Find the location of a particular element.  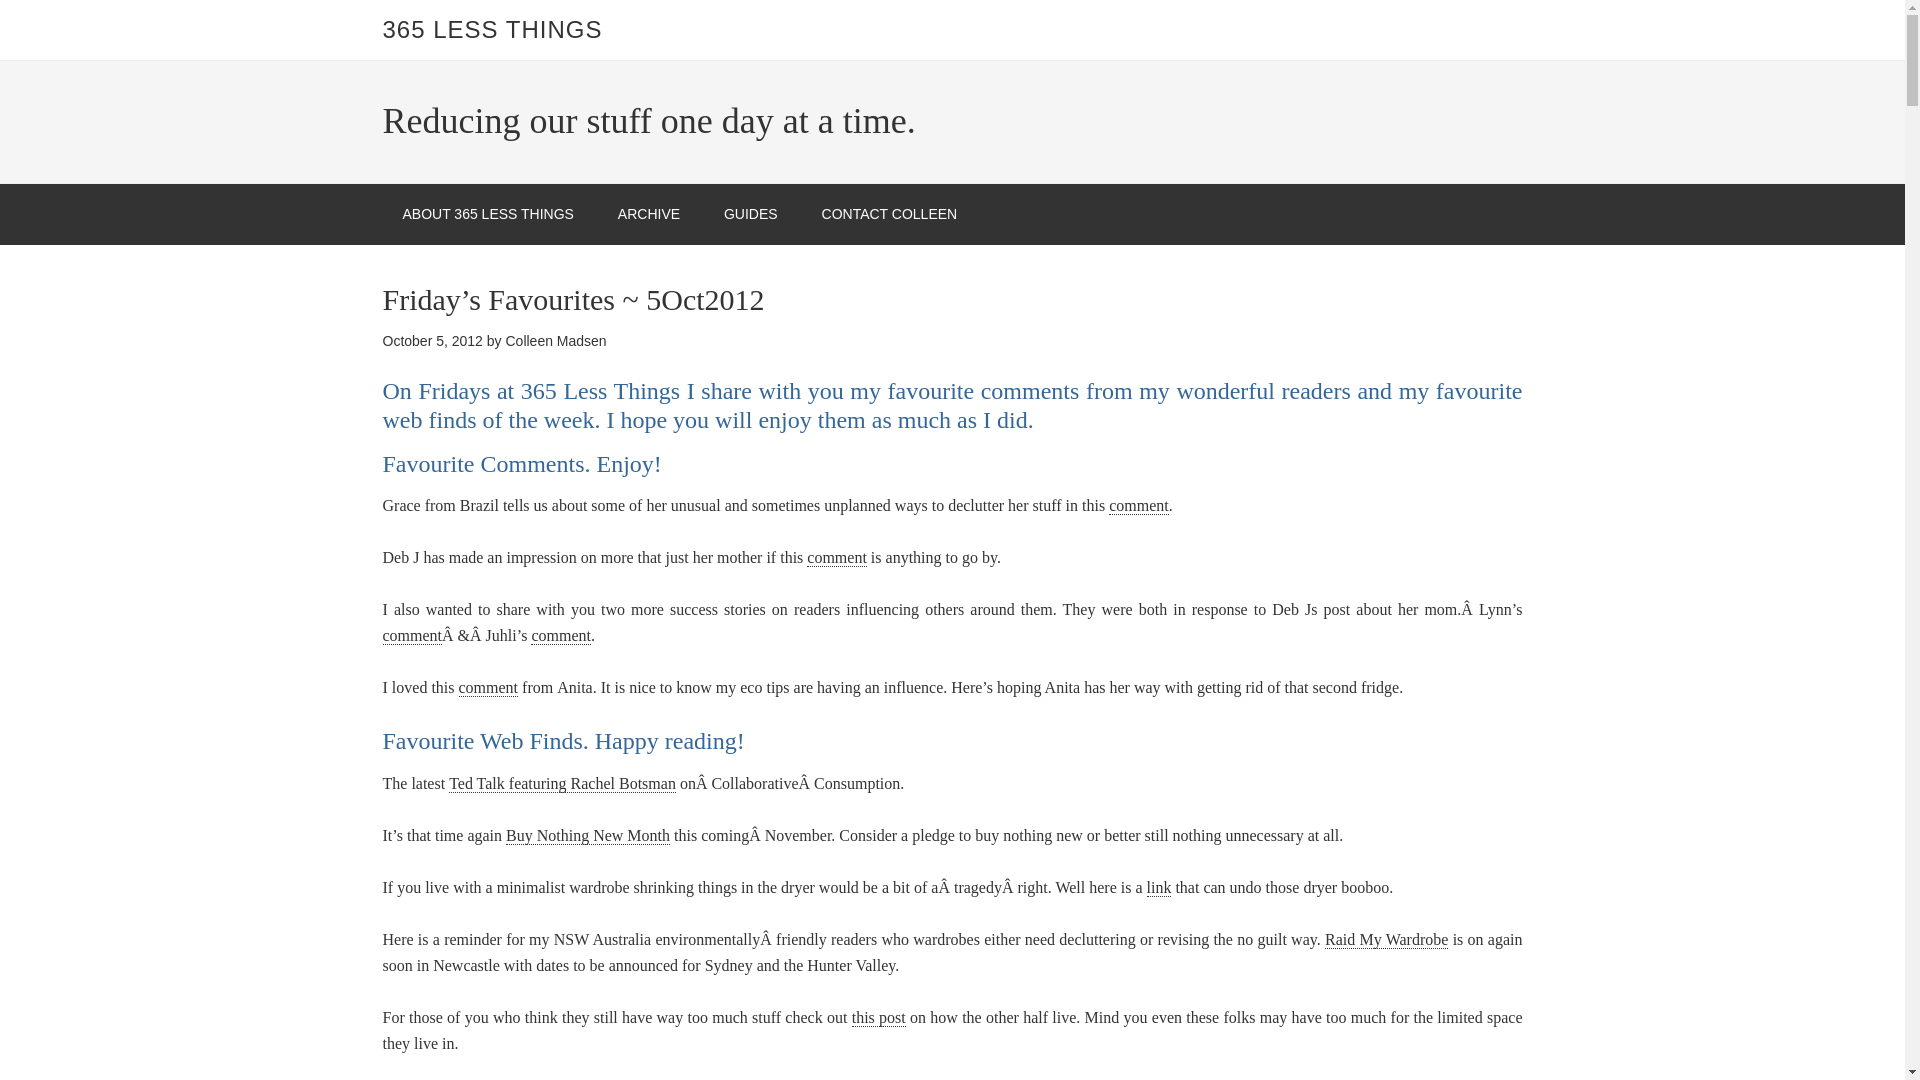

Raid My Wardrobe is located at coordinates (1386, 940).